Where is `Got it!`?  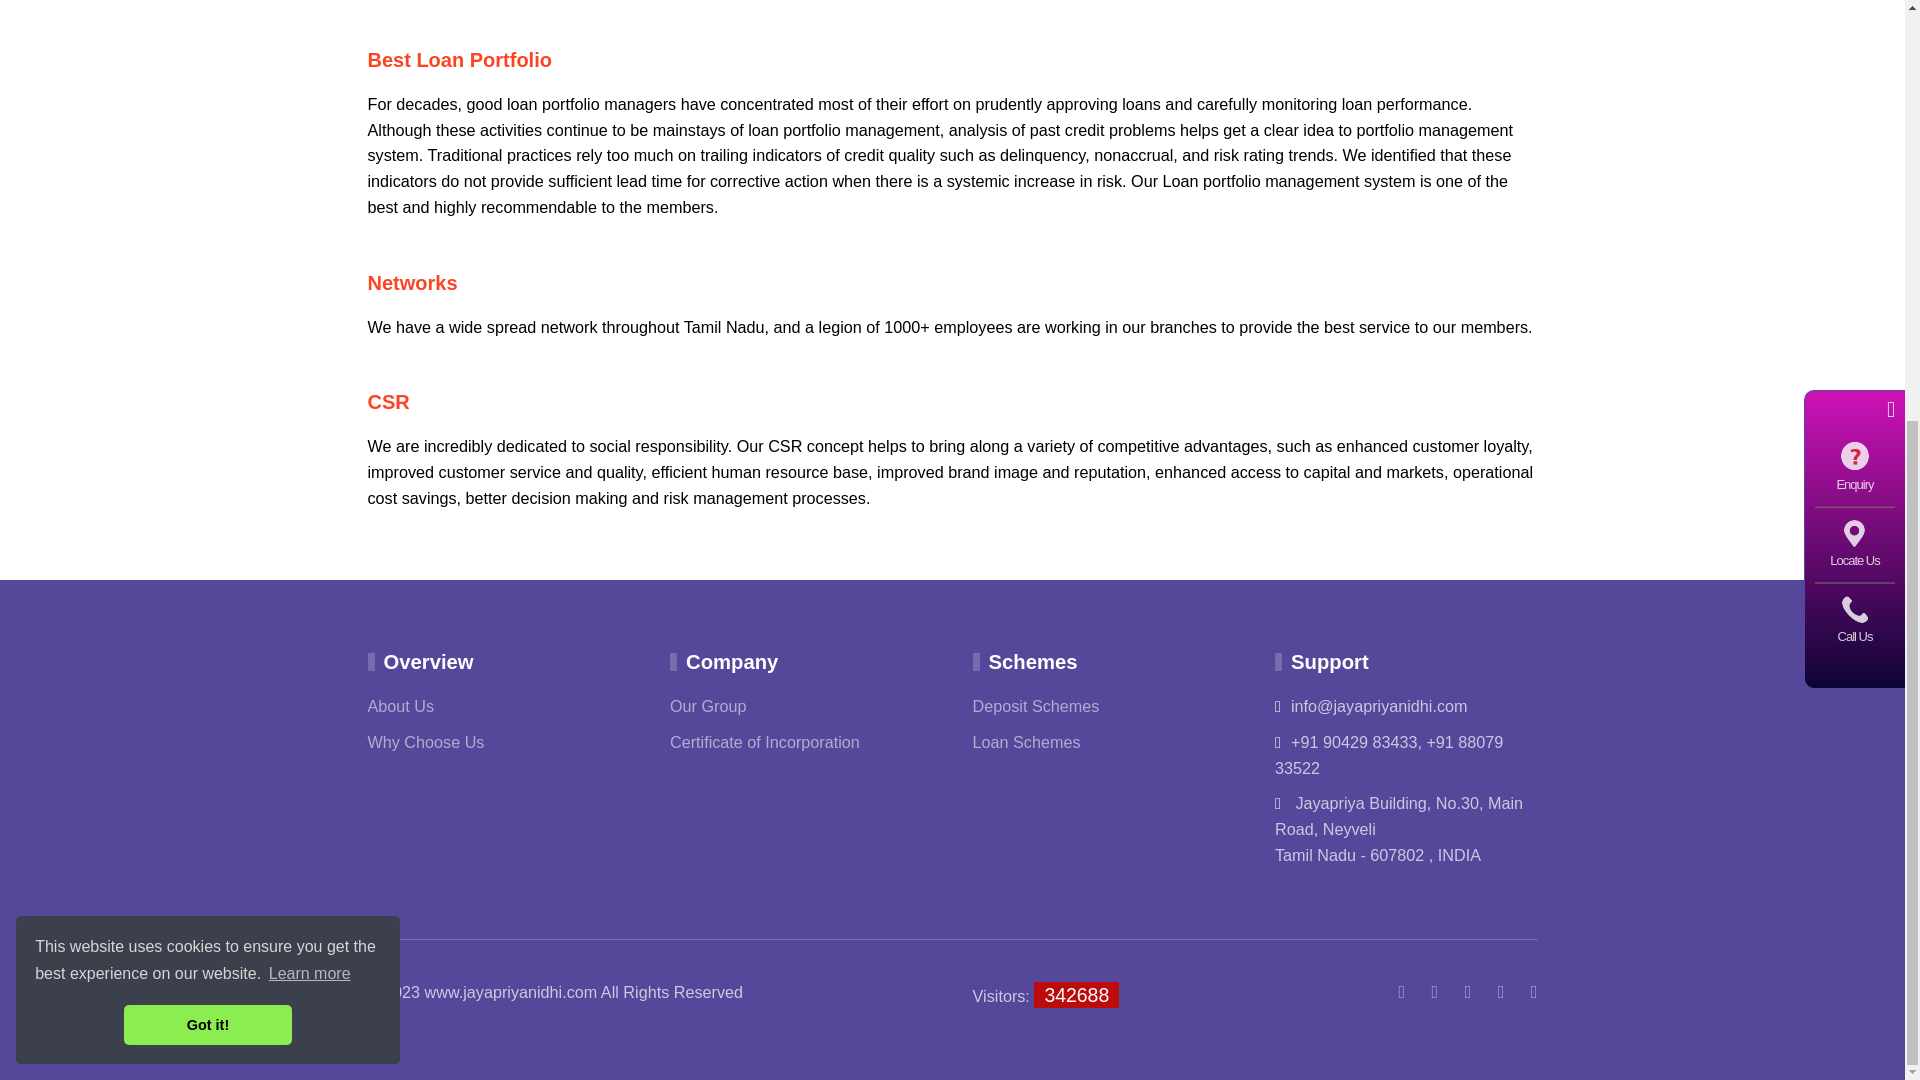
Got it! is located at coordinates (208, 342).